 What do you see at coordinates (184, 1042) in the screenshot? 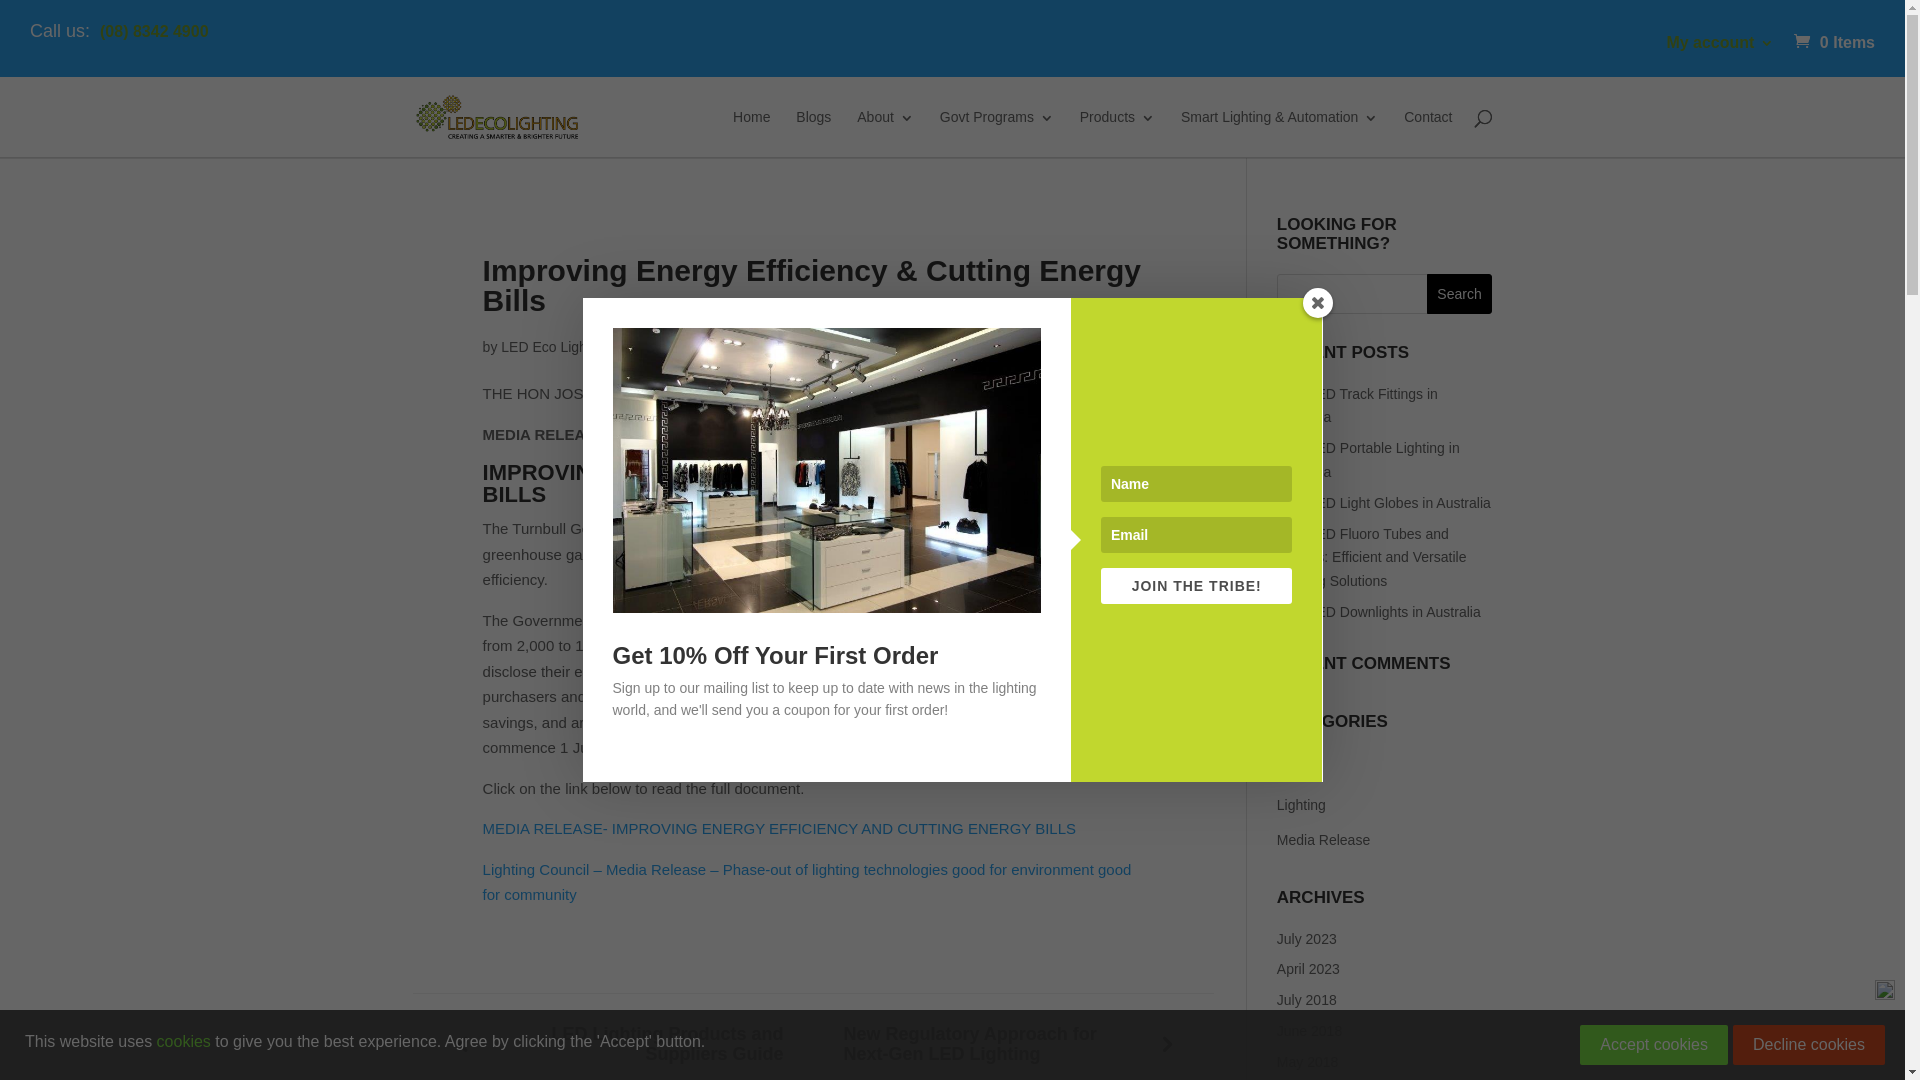
I see `cookies` at bounding box center [184, 1042].